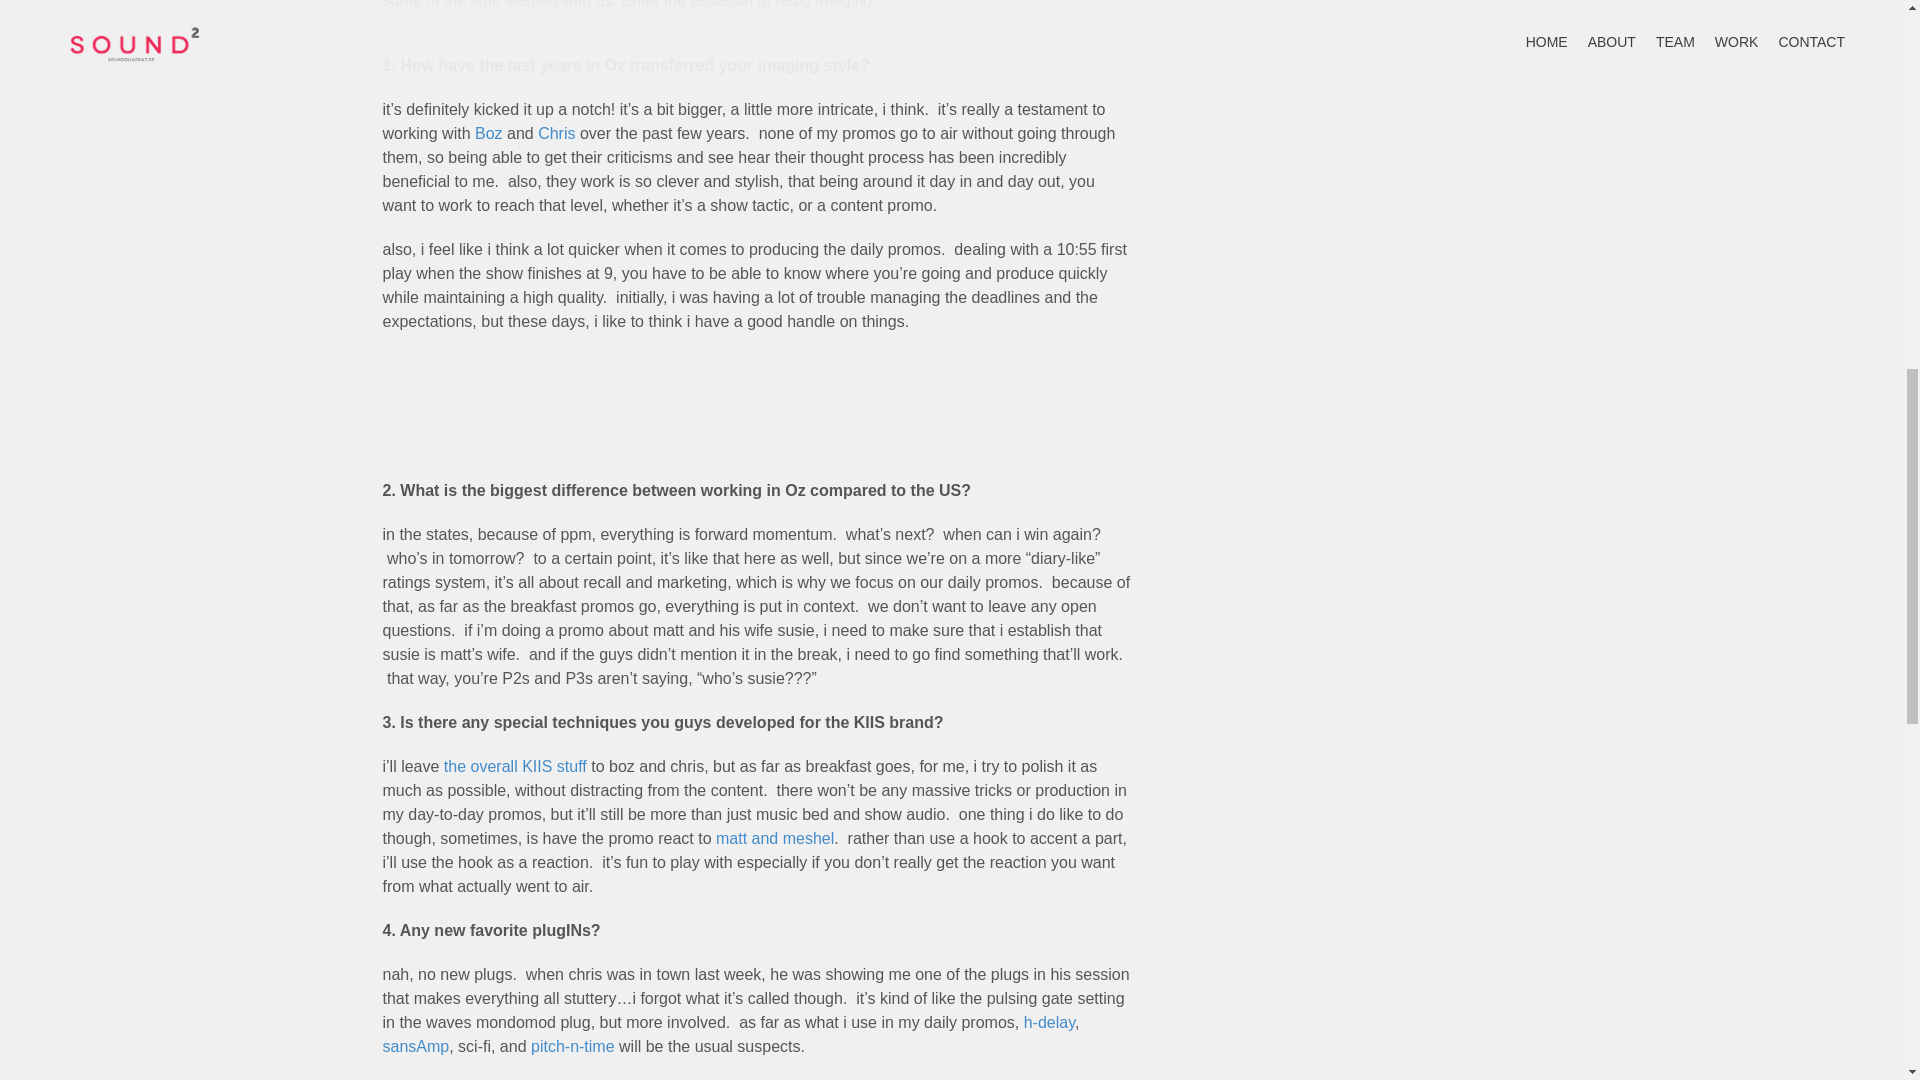  Describe the element at coordinates (416, 1046) in the screenshot. I see `sansAmp` at that location.